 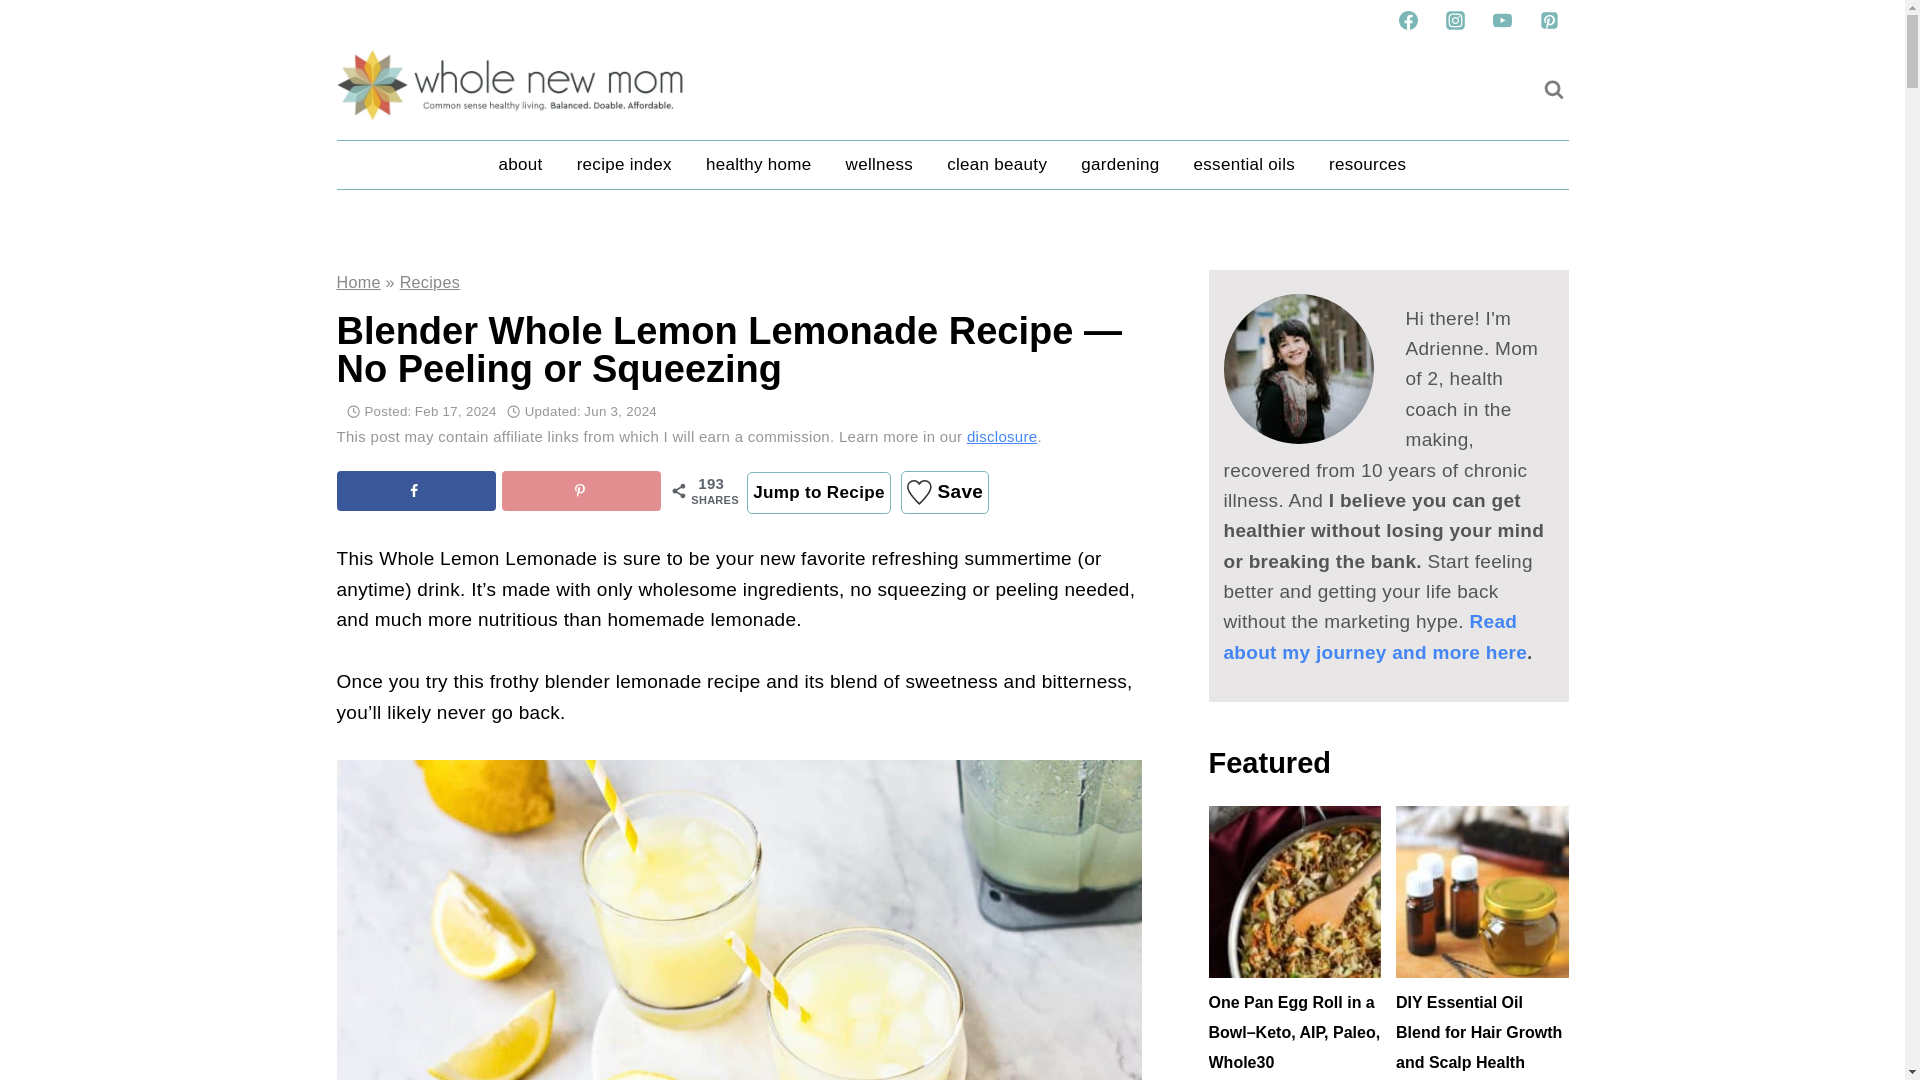 What do you see at coordinates (580, 490) in the screenshot?
I see `Save to Pinterest` at bounding box center [580, 490].